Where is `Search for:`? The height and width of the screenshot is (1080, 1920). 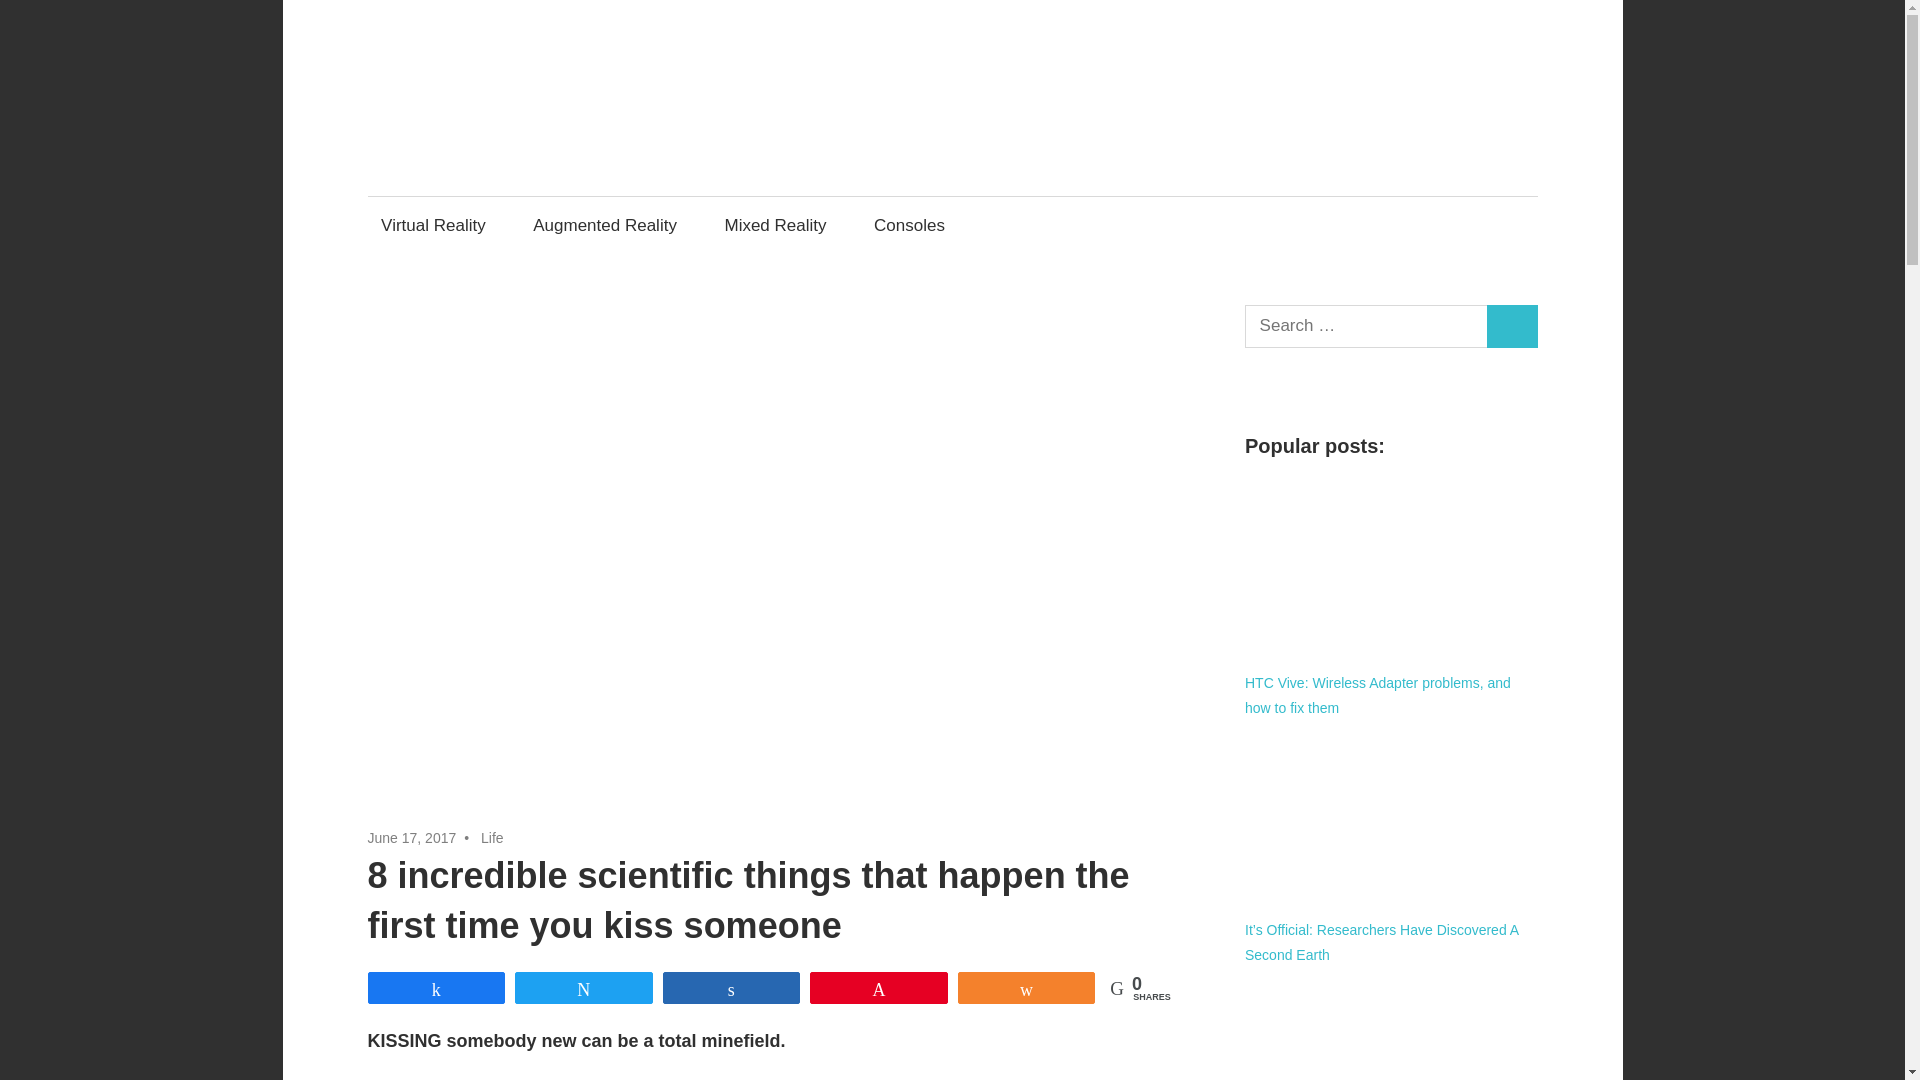 Search for: is located at coordinates (1366, 326).